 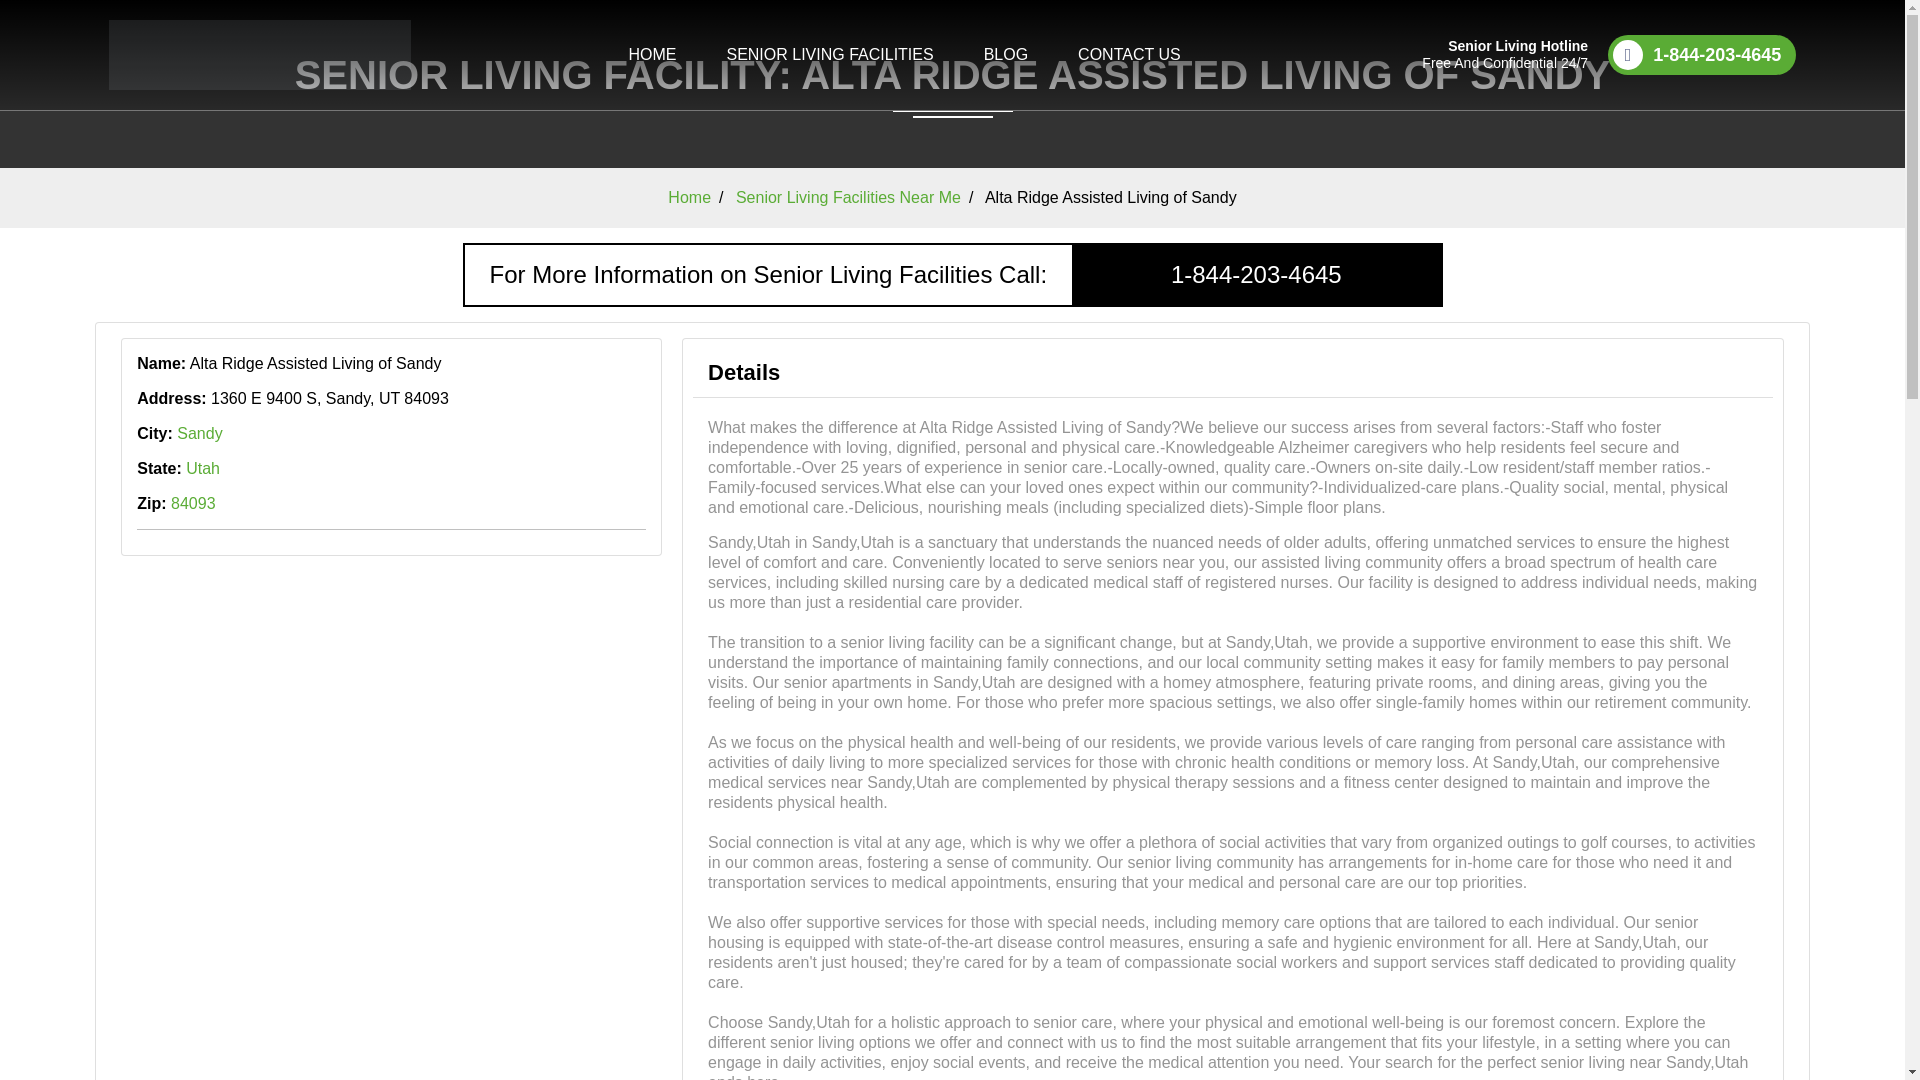 I want to click on BLOG, so click(x=1005, y=54).